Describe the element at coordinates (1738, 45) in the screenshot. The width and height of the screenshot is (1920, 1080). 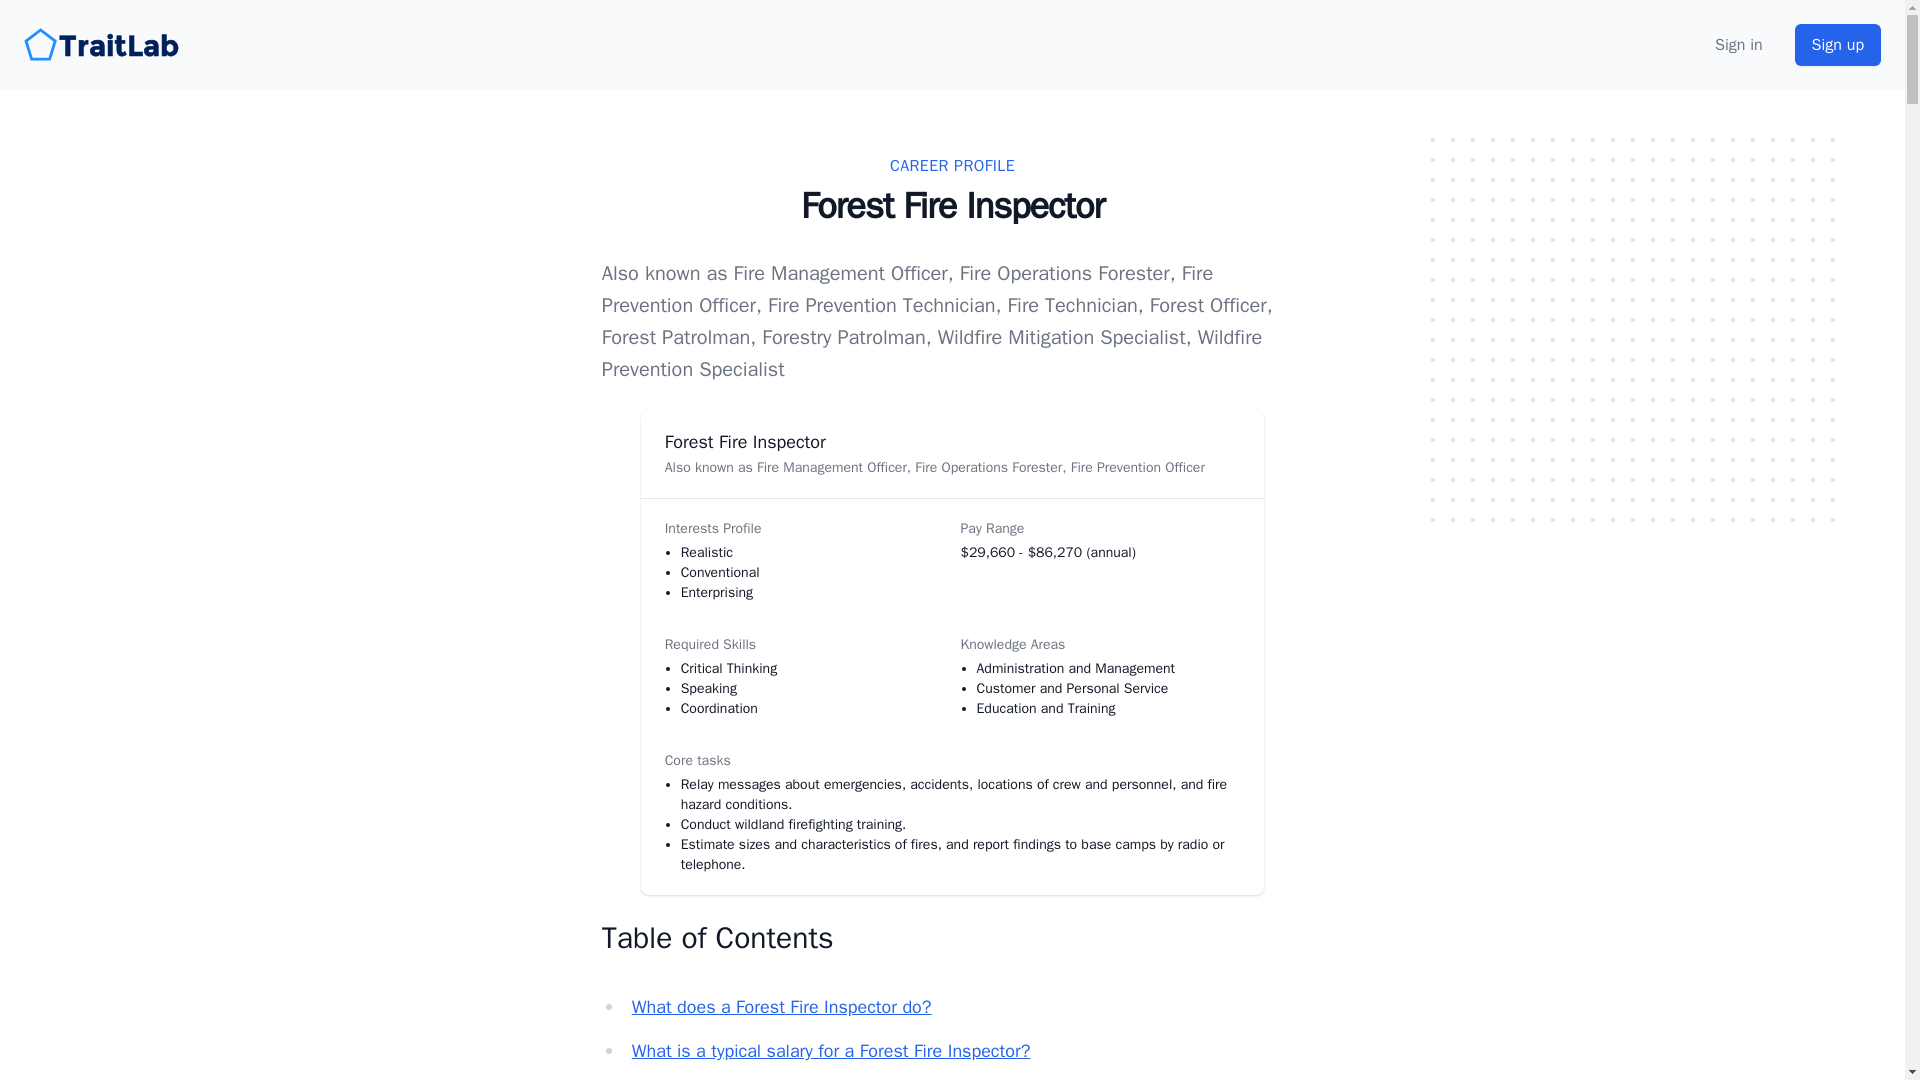
I see `Sign in` at that location.